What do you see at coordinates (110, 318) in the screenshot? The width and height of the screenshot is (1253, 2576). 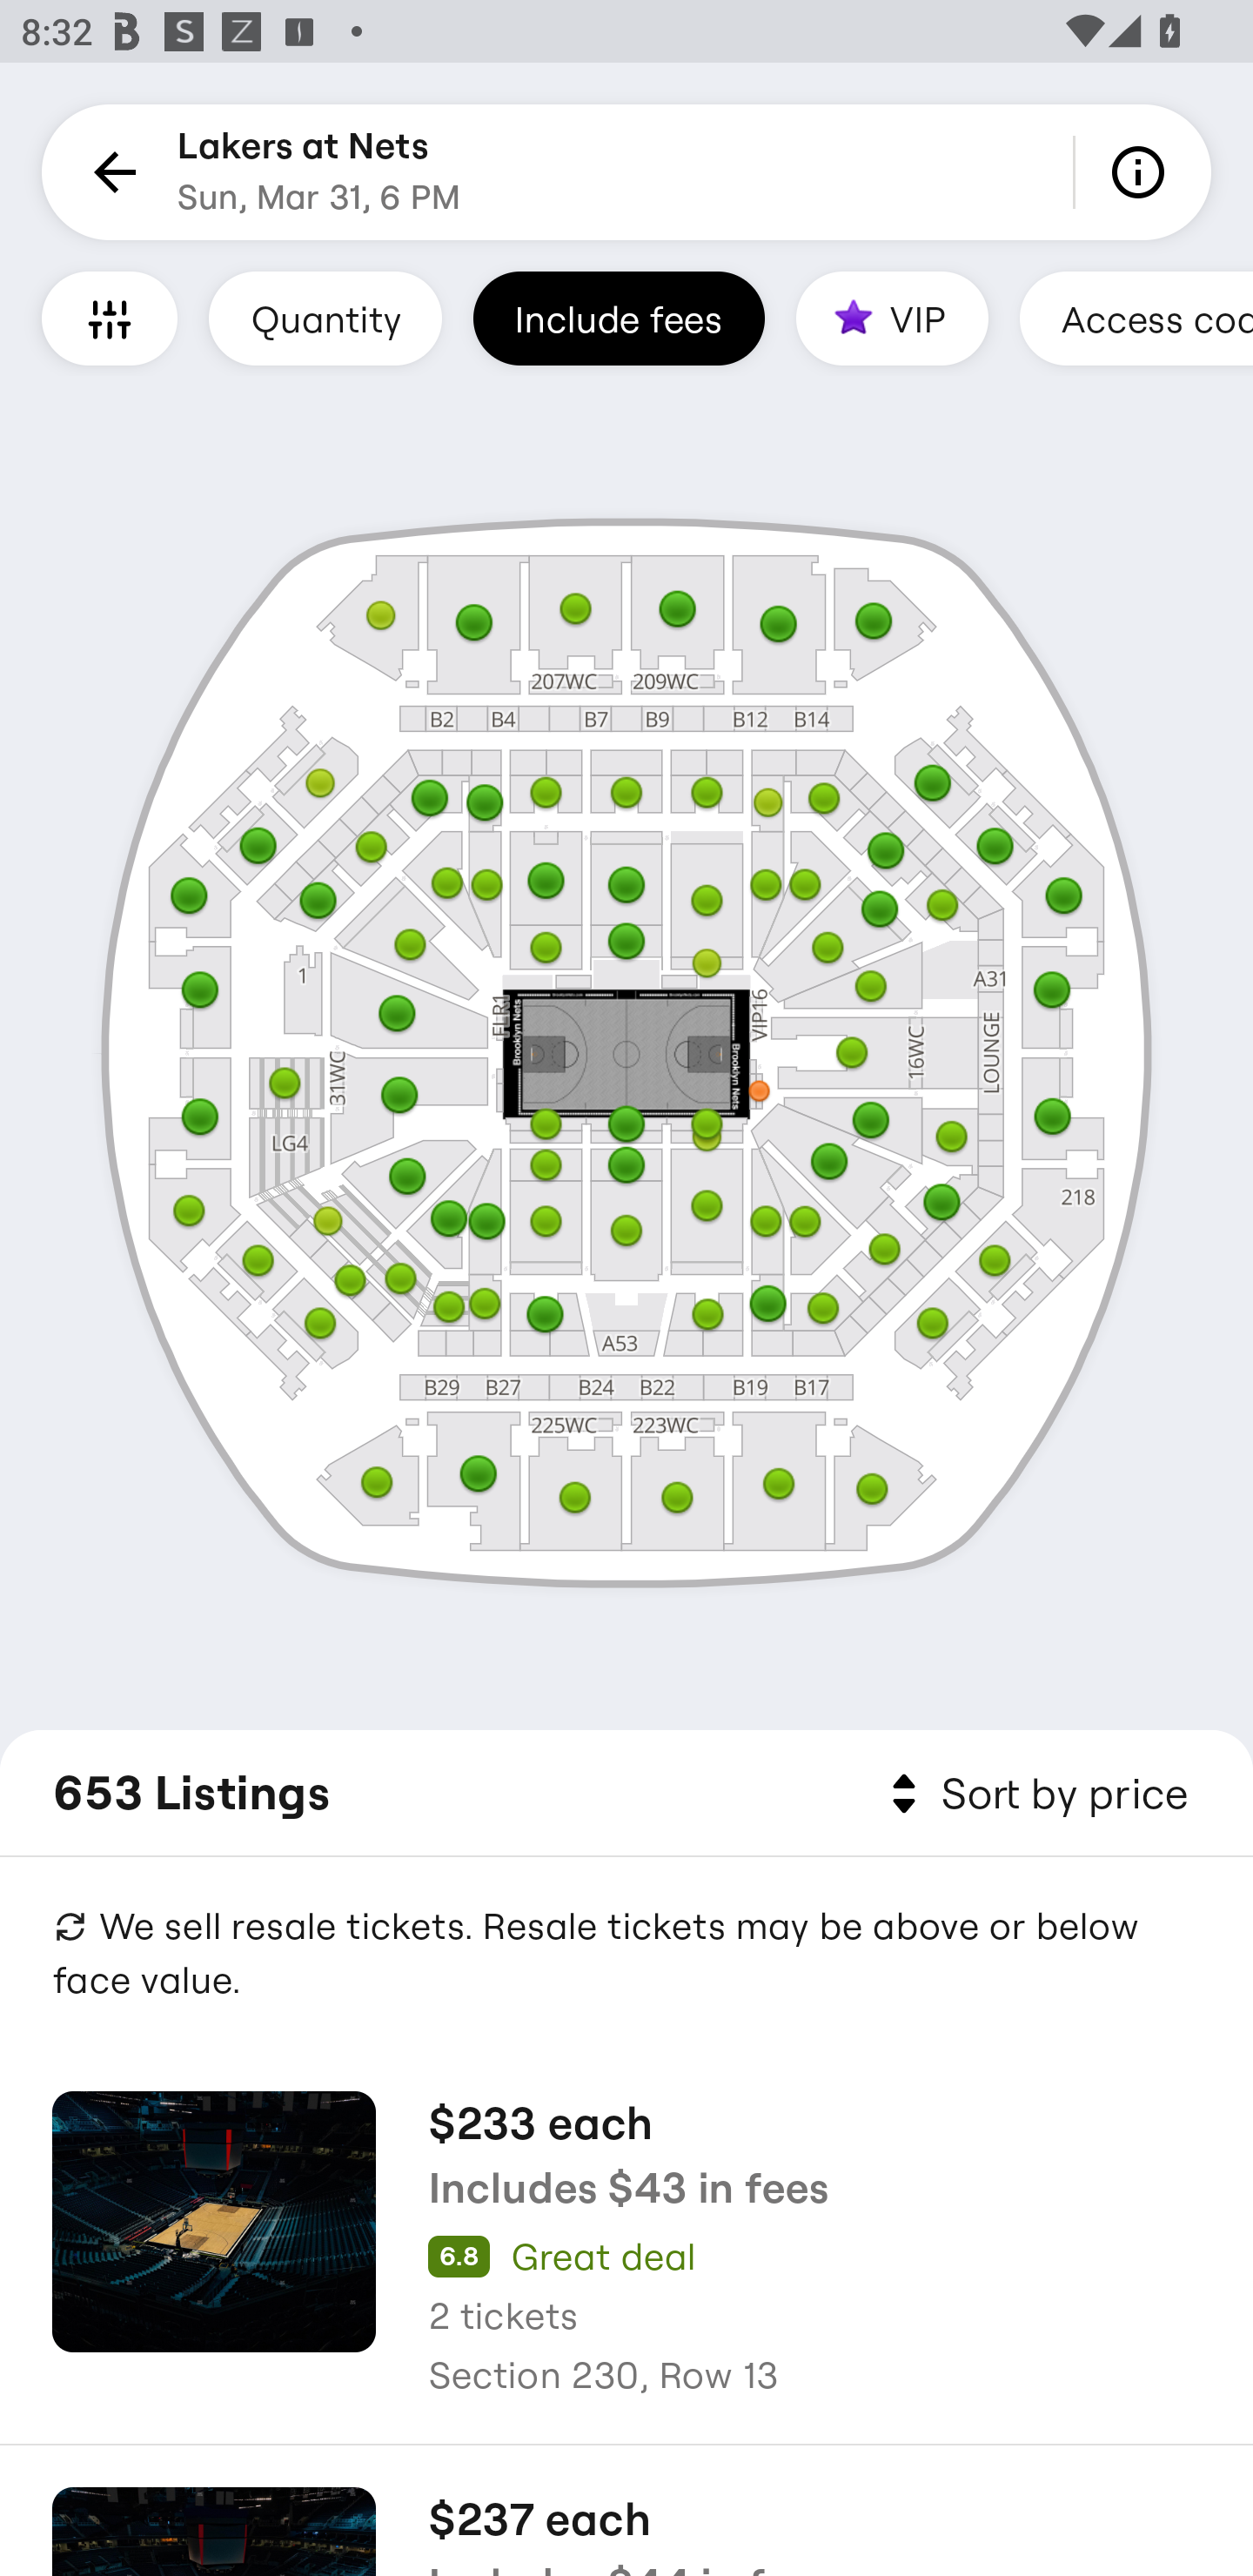 I see `Filters and Accessible Seating` at bounding box center [110, 318].